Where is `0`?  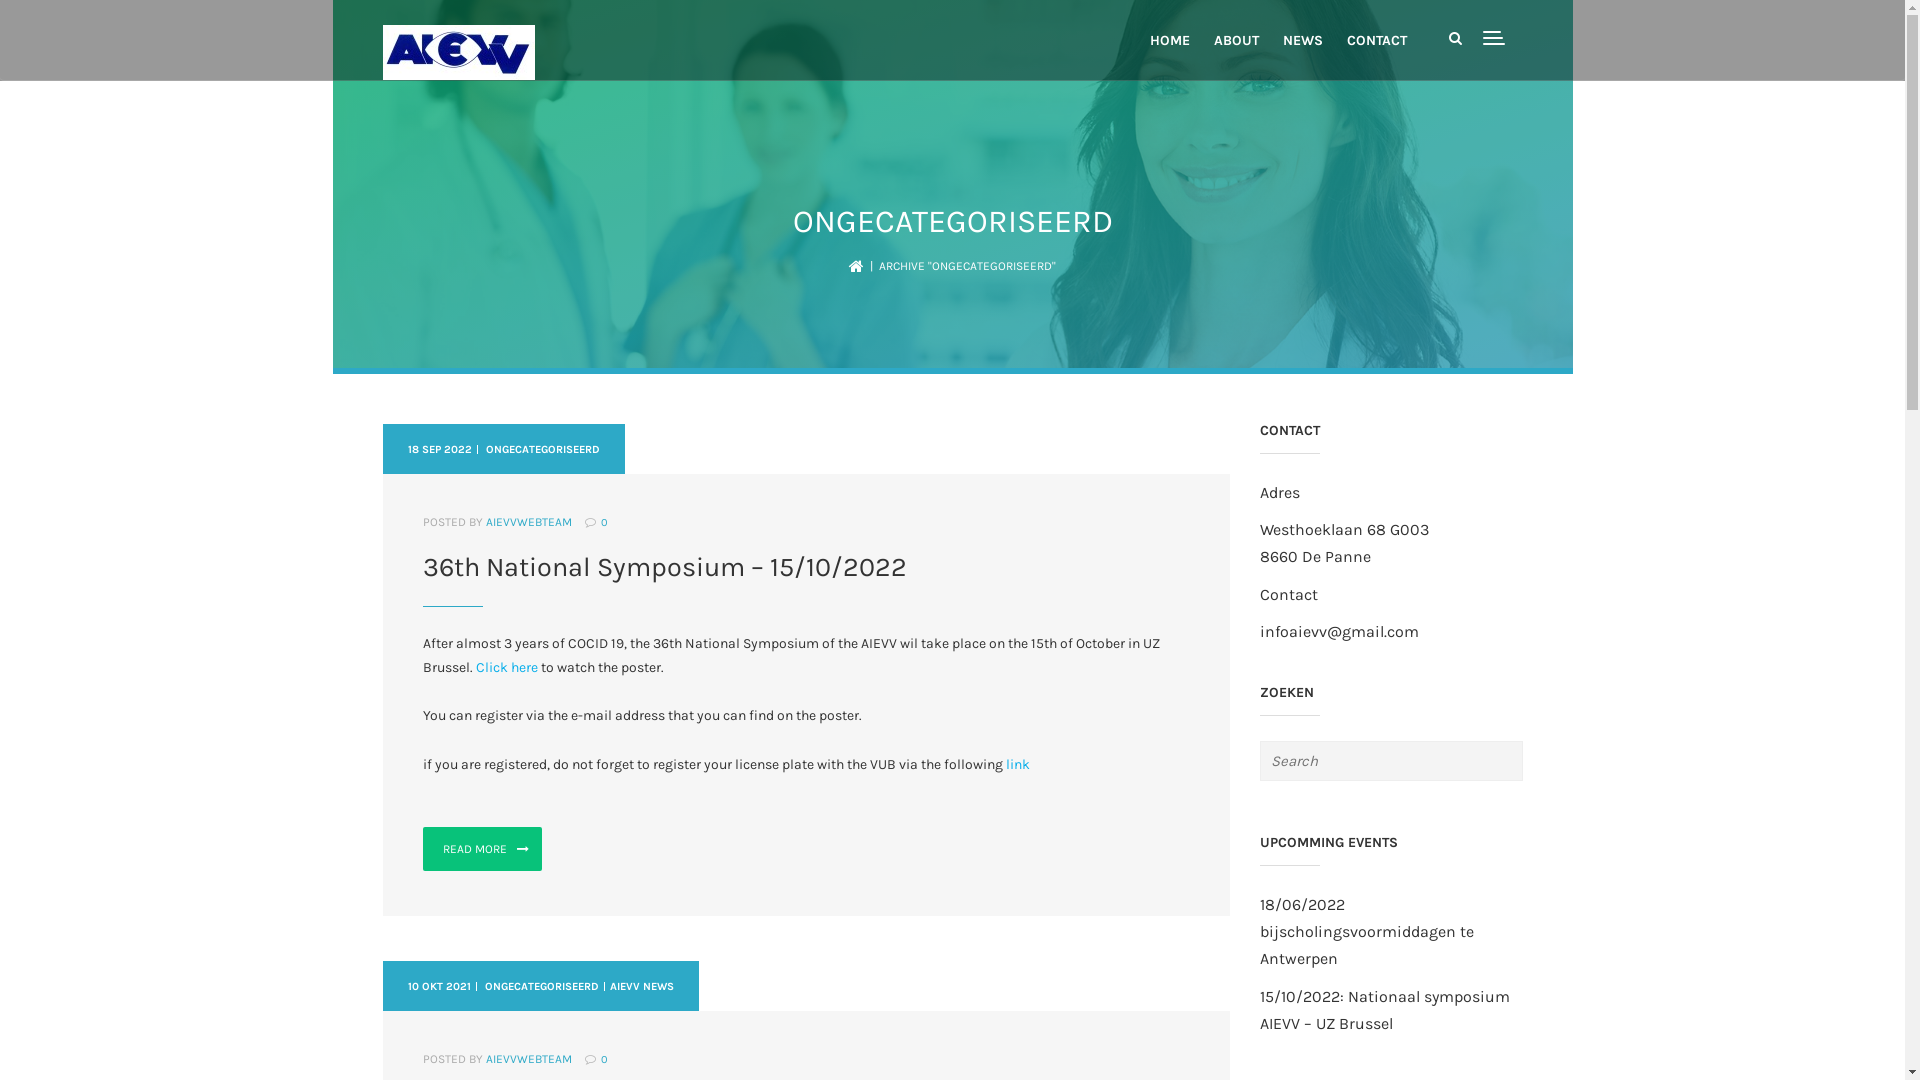
0 is located at coordinates (604, 522).